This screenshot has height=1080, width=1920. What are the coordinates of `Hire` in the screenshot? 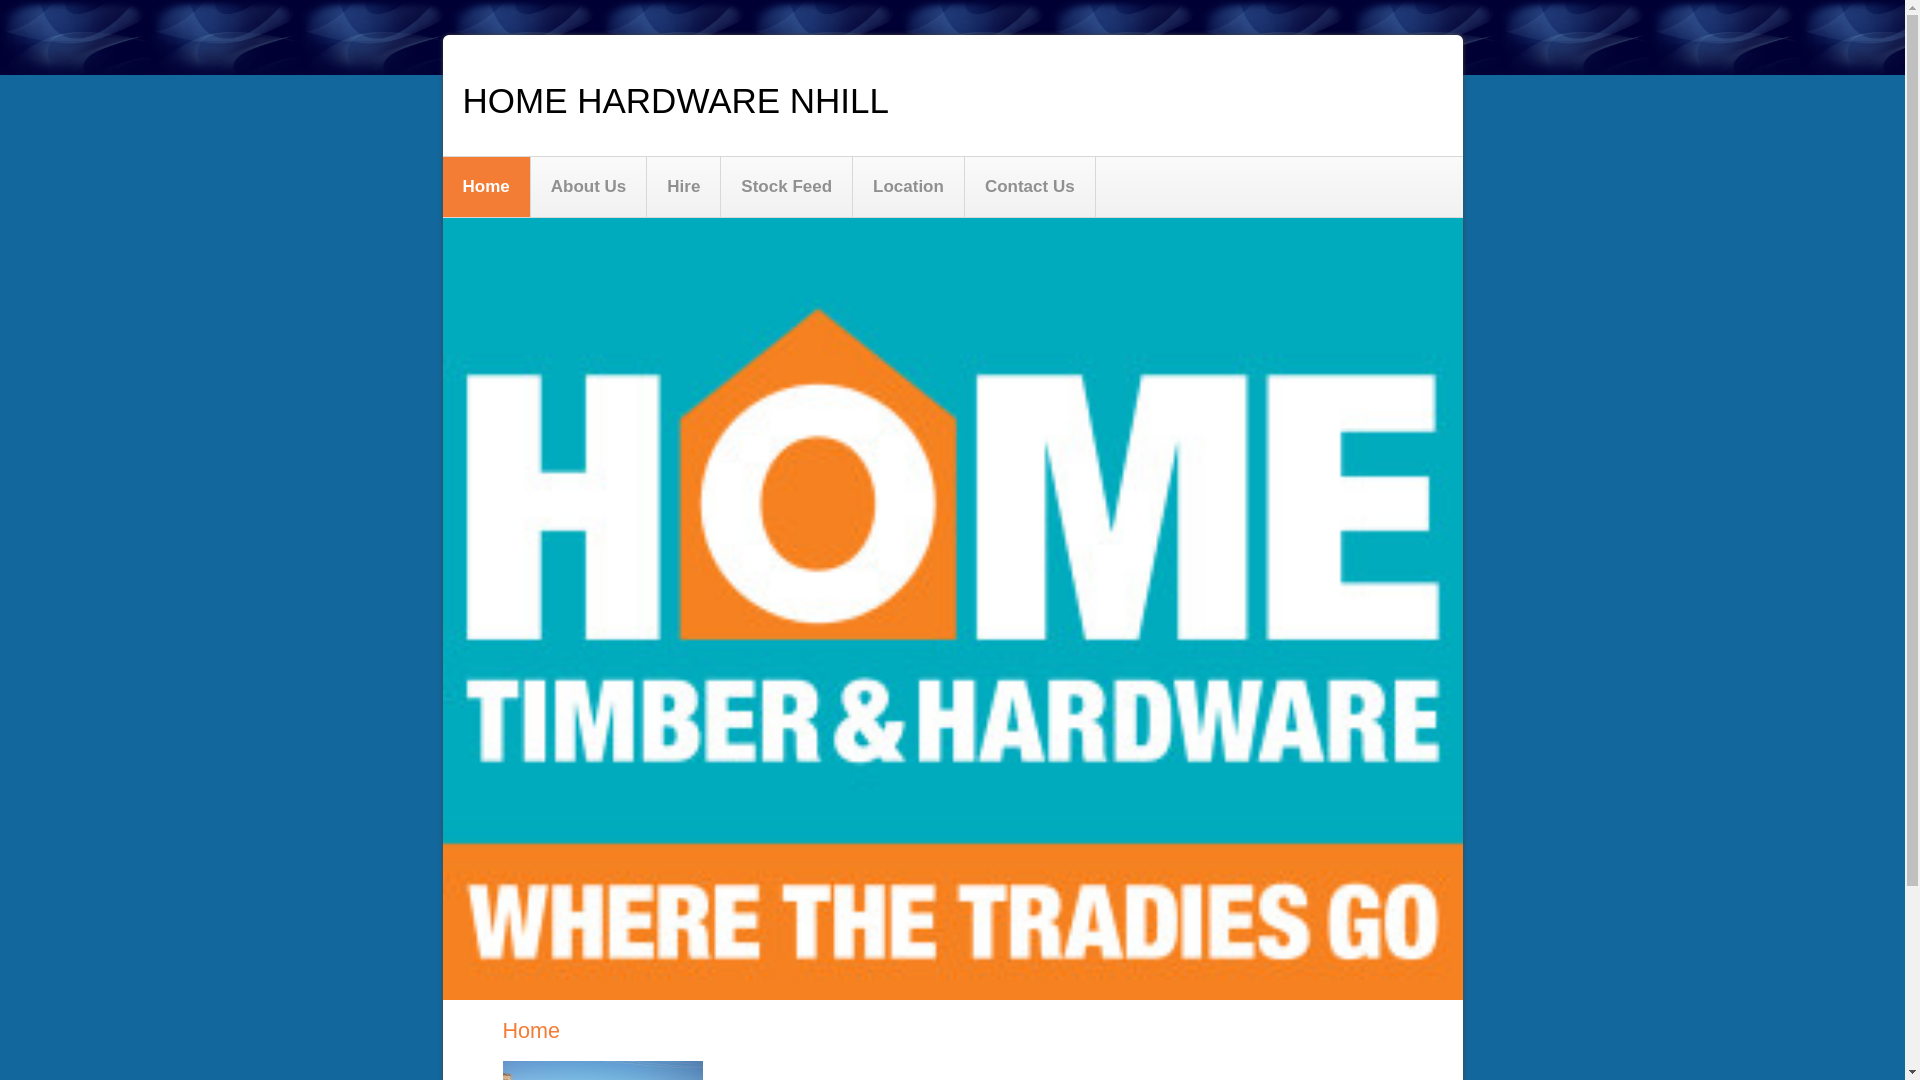 It's located at (684, 187).